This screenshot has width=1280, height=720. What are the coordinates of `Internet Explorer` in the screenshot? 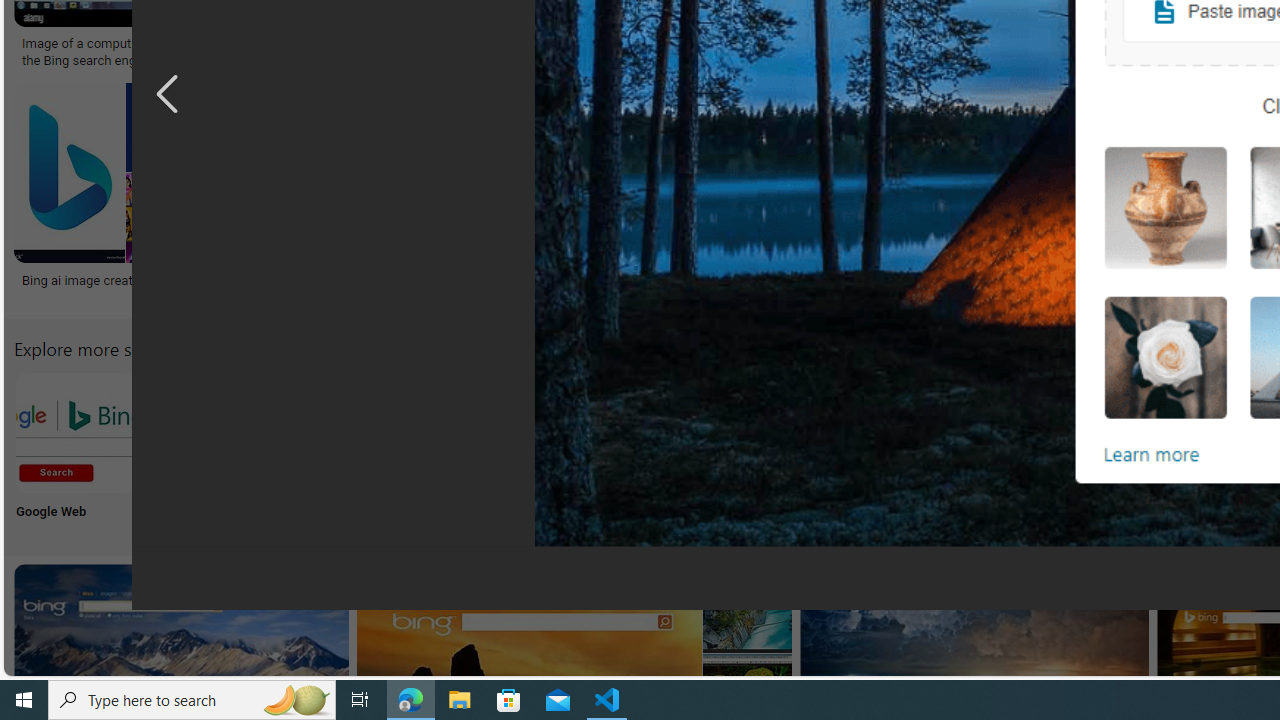 It's located at (340, 450).